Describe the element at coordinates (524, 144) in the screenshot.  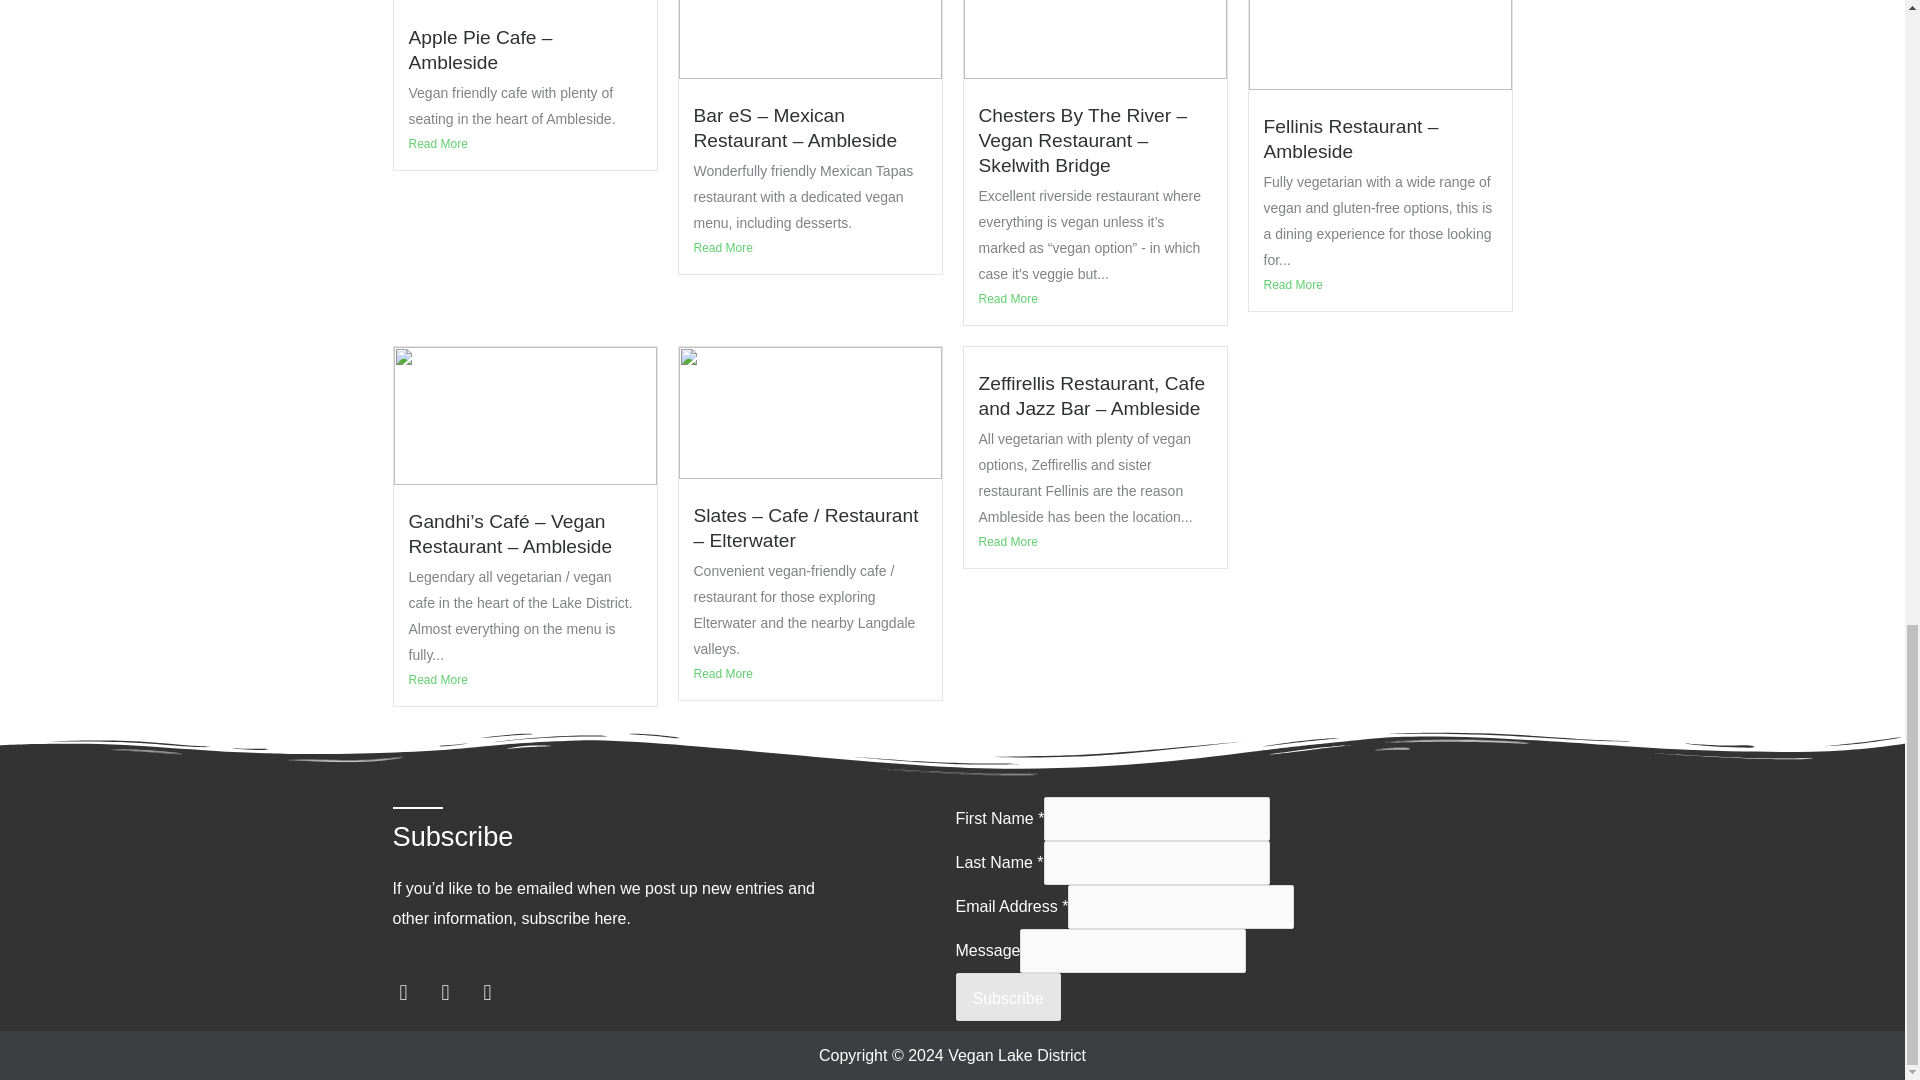
I see `Read More` at that location.